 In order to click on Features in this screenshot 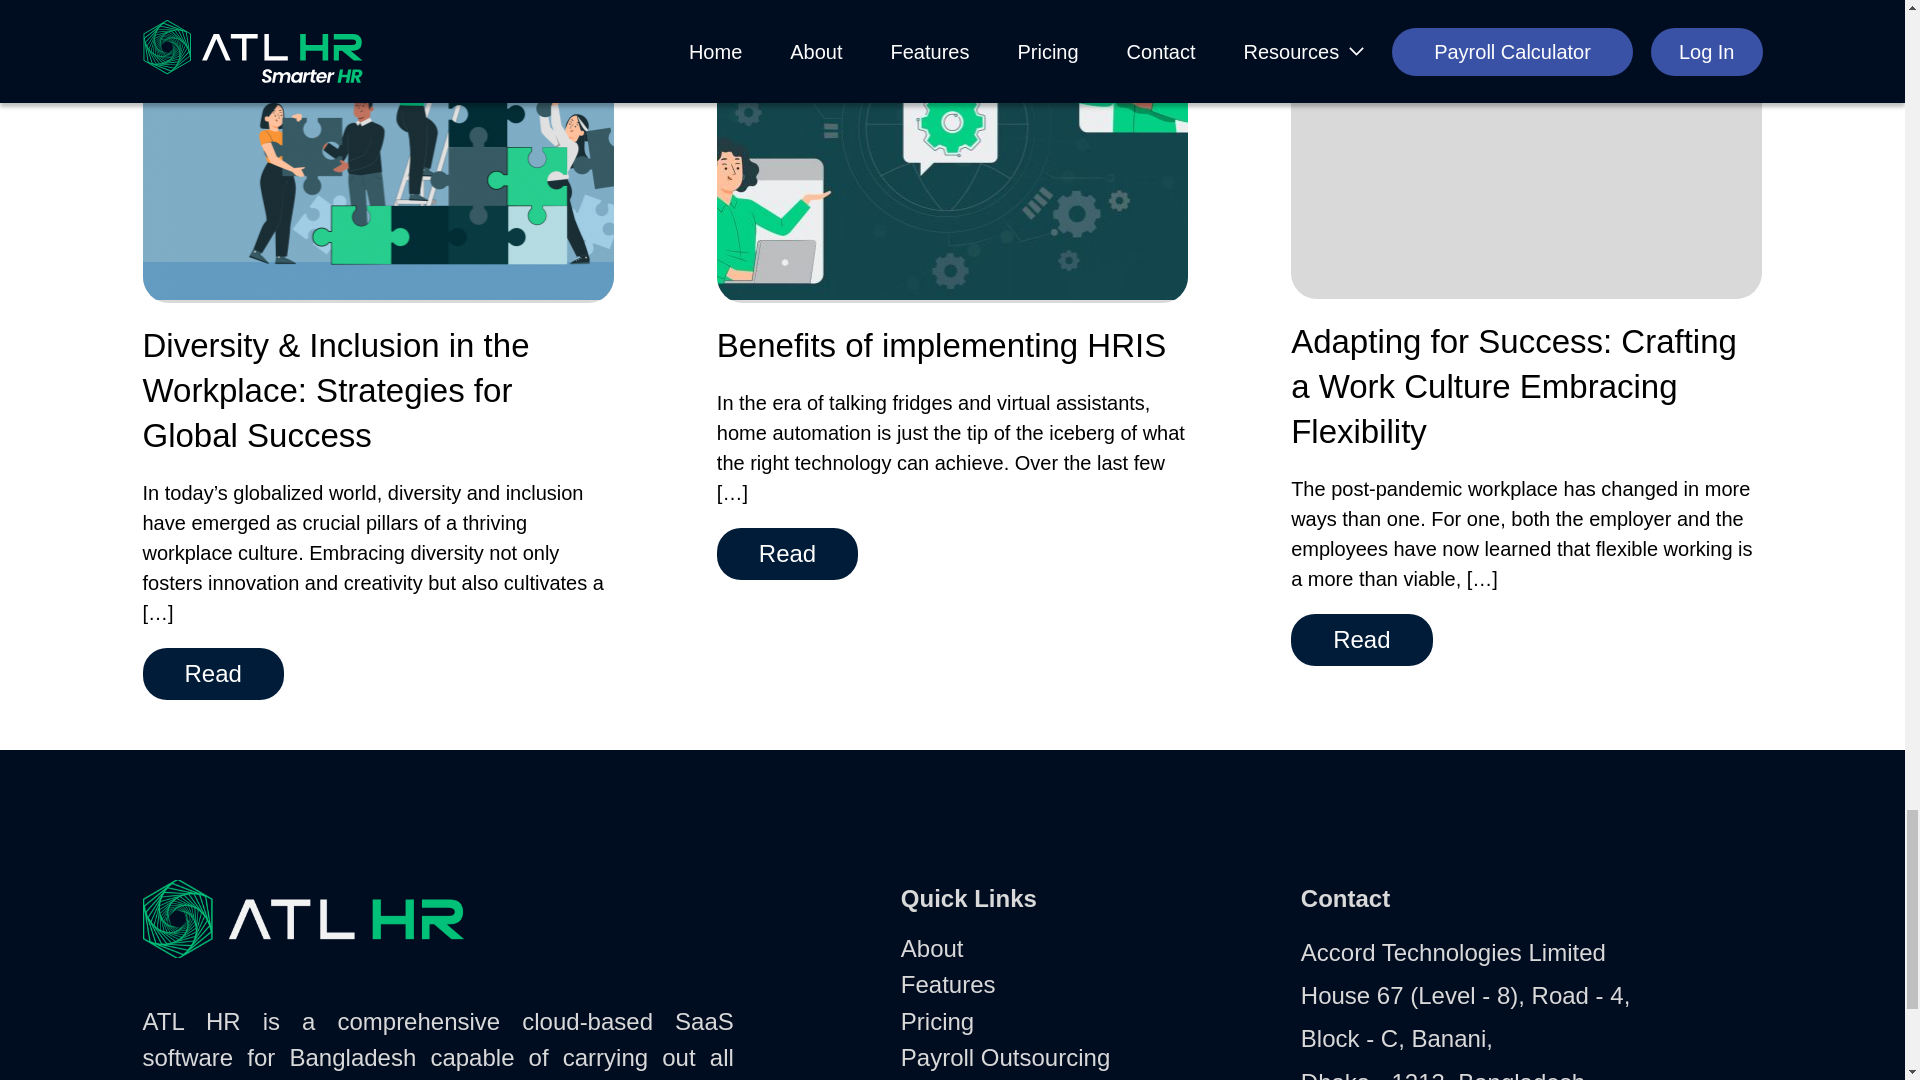, I will do `click(948, 984)`.